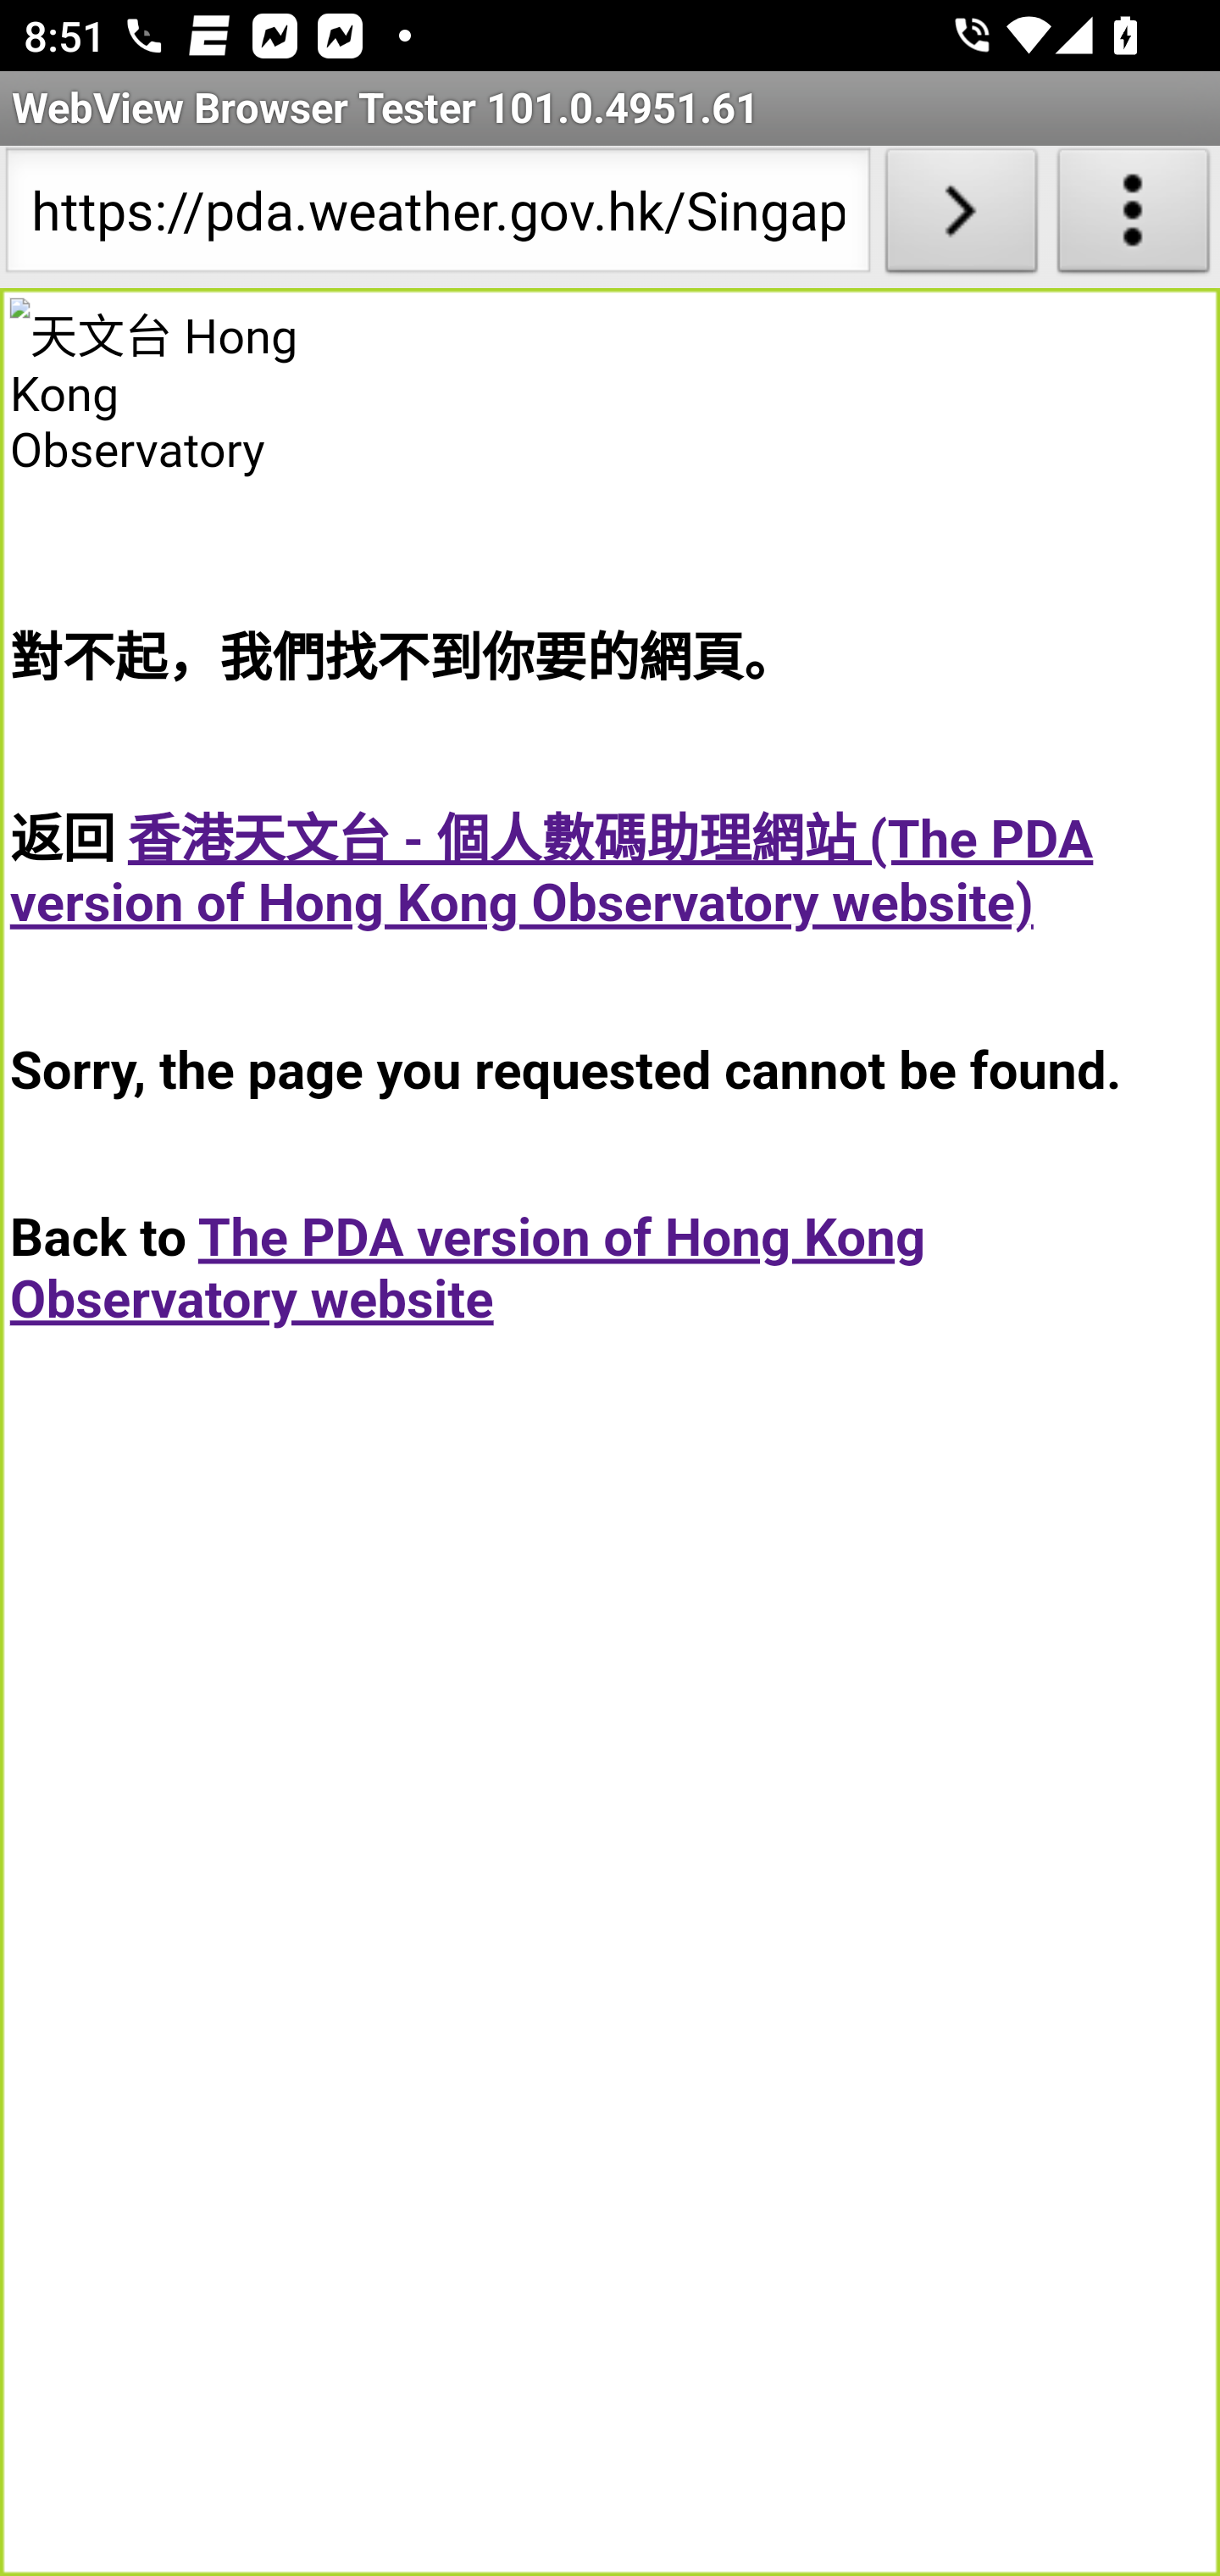  Describe the element at coordinates (468, 1268) in the screenshot. I see `The PDA version of Hong Kong Observatory website` at that location.